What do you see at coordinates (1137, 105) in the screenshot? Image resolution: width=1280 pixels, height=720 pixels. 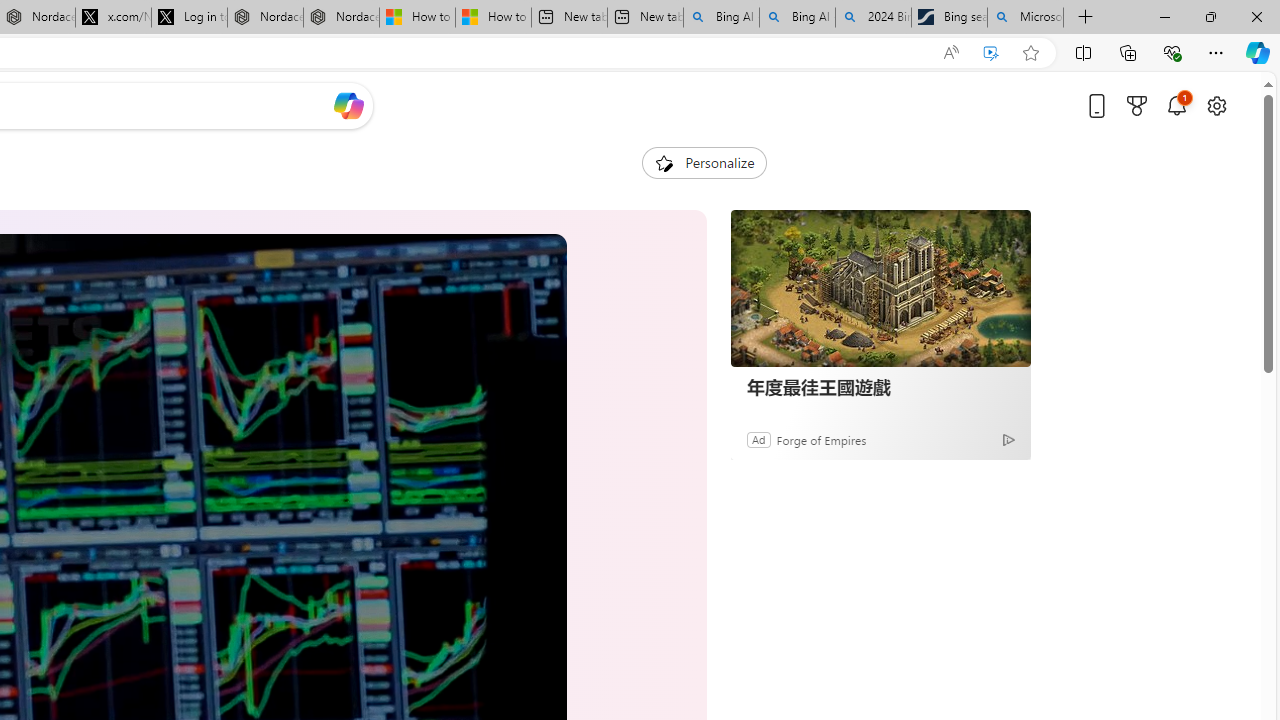 I see `Microsoft rewards` at bounding box center [1137, 105].